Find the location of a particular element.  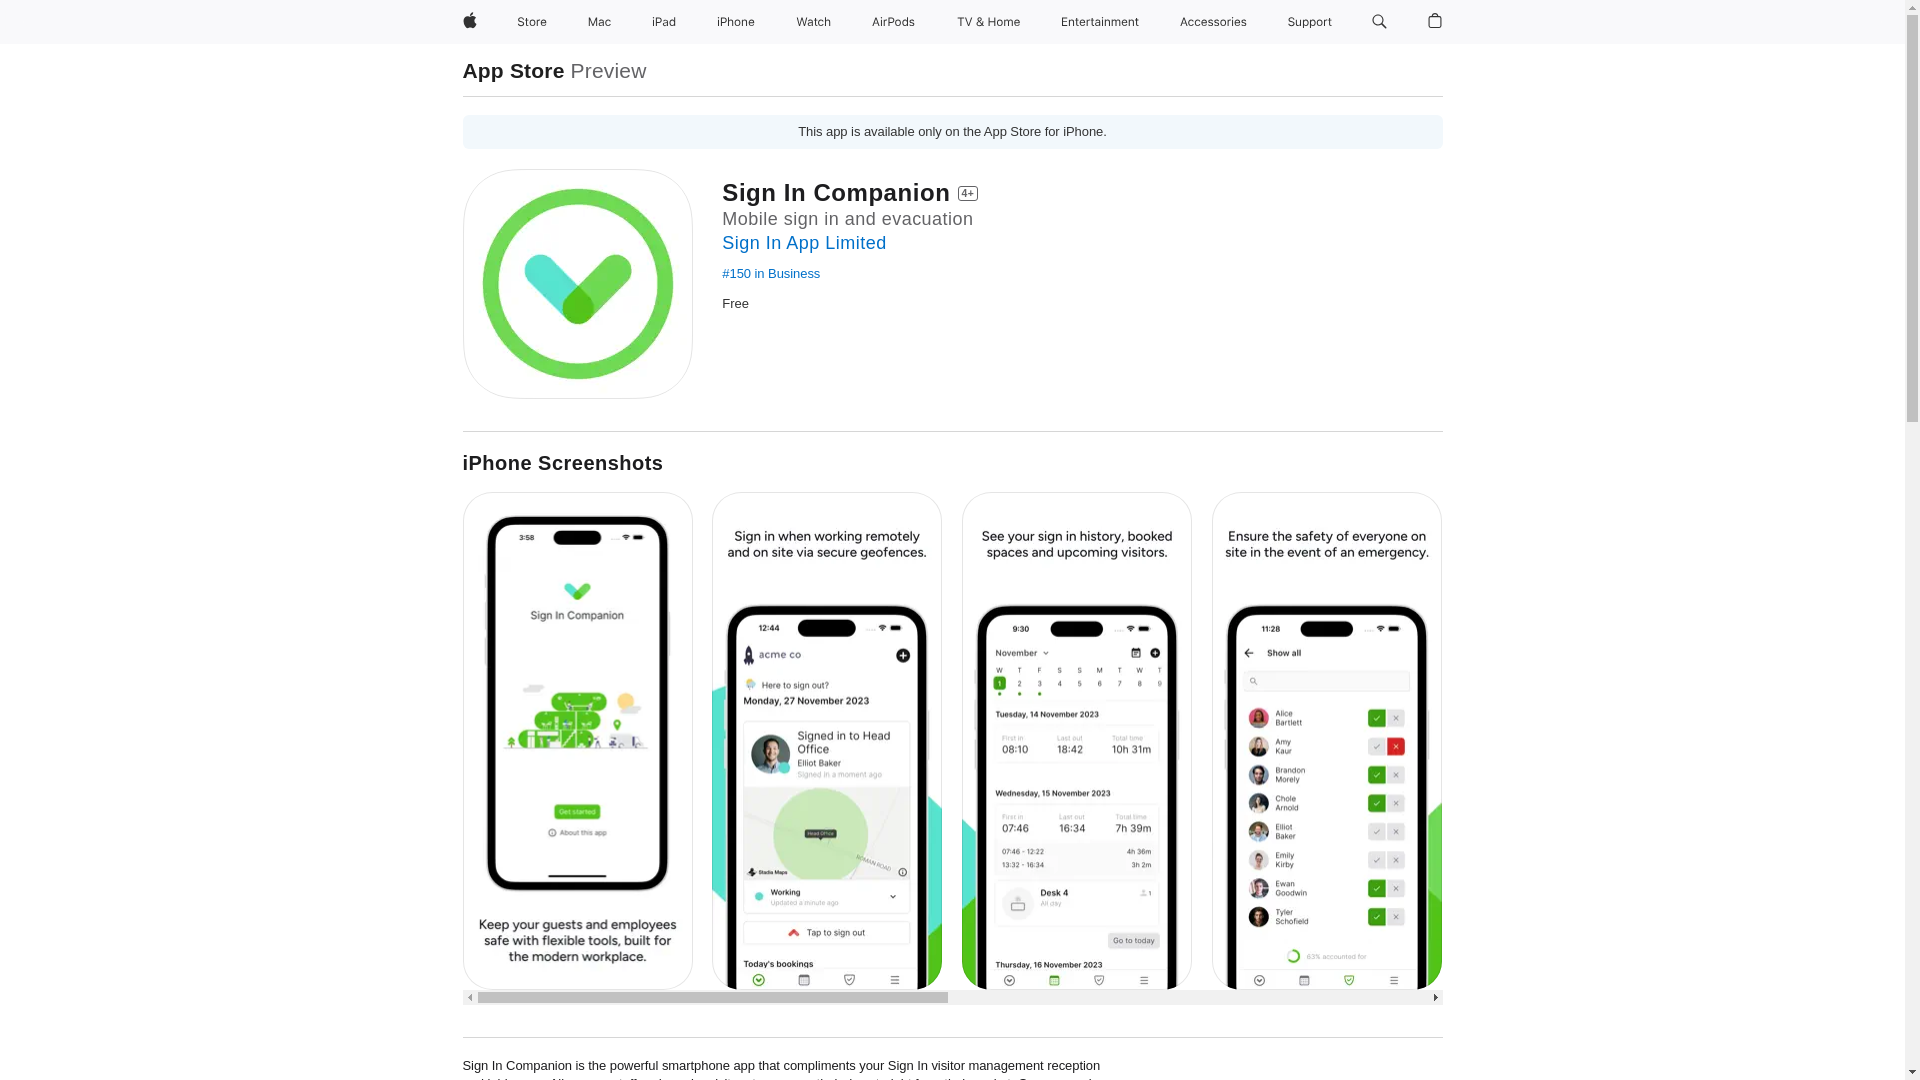

iPad is located at coordinates (663, 22).